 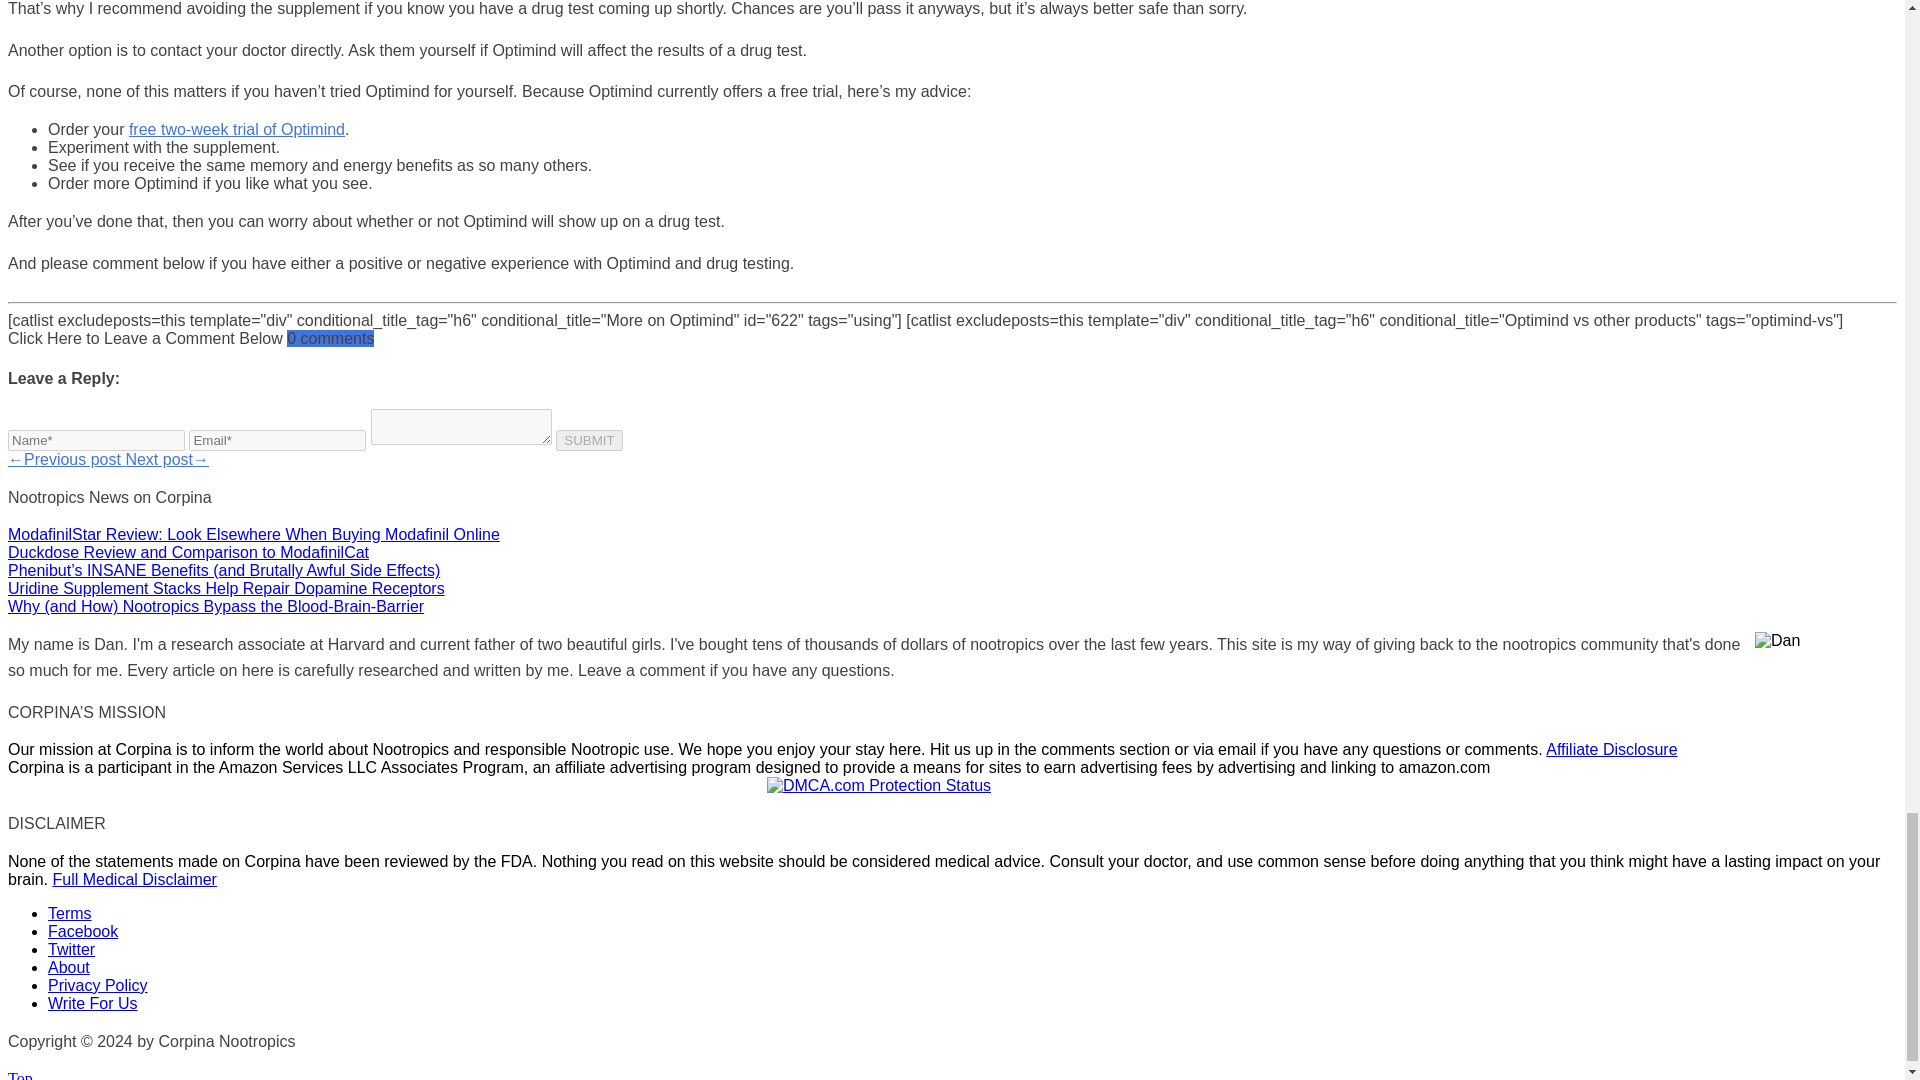 What do you see at coordinates (878, 784) in the screenshot?
I see `DMCA.com Protection Status` at bounding box center [878, 784].